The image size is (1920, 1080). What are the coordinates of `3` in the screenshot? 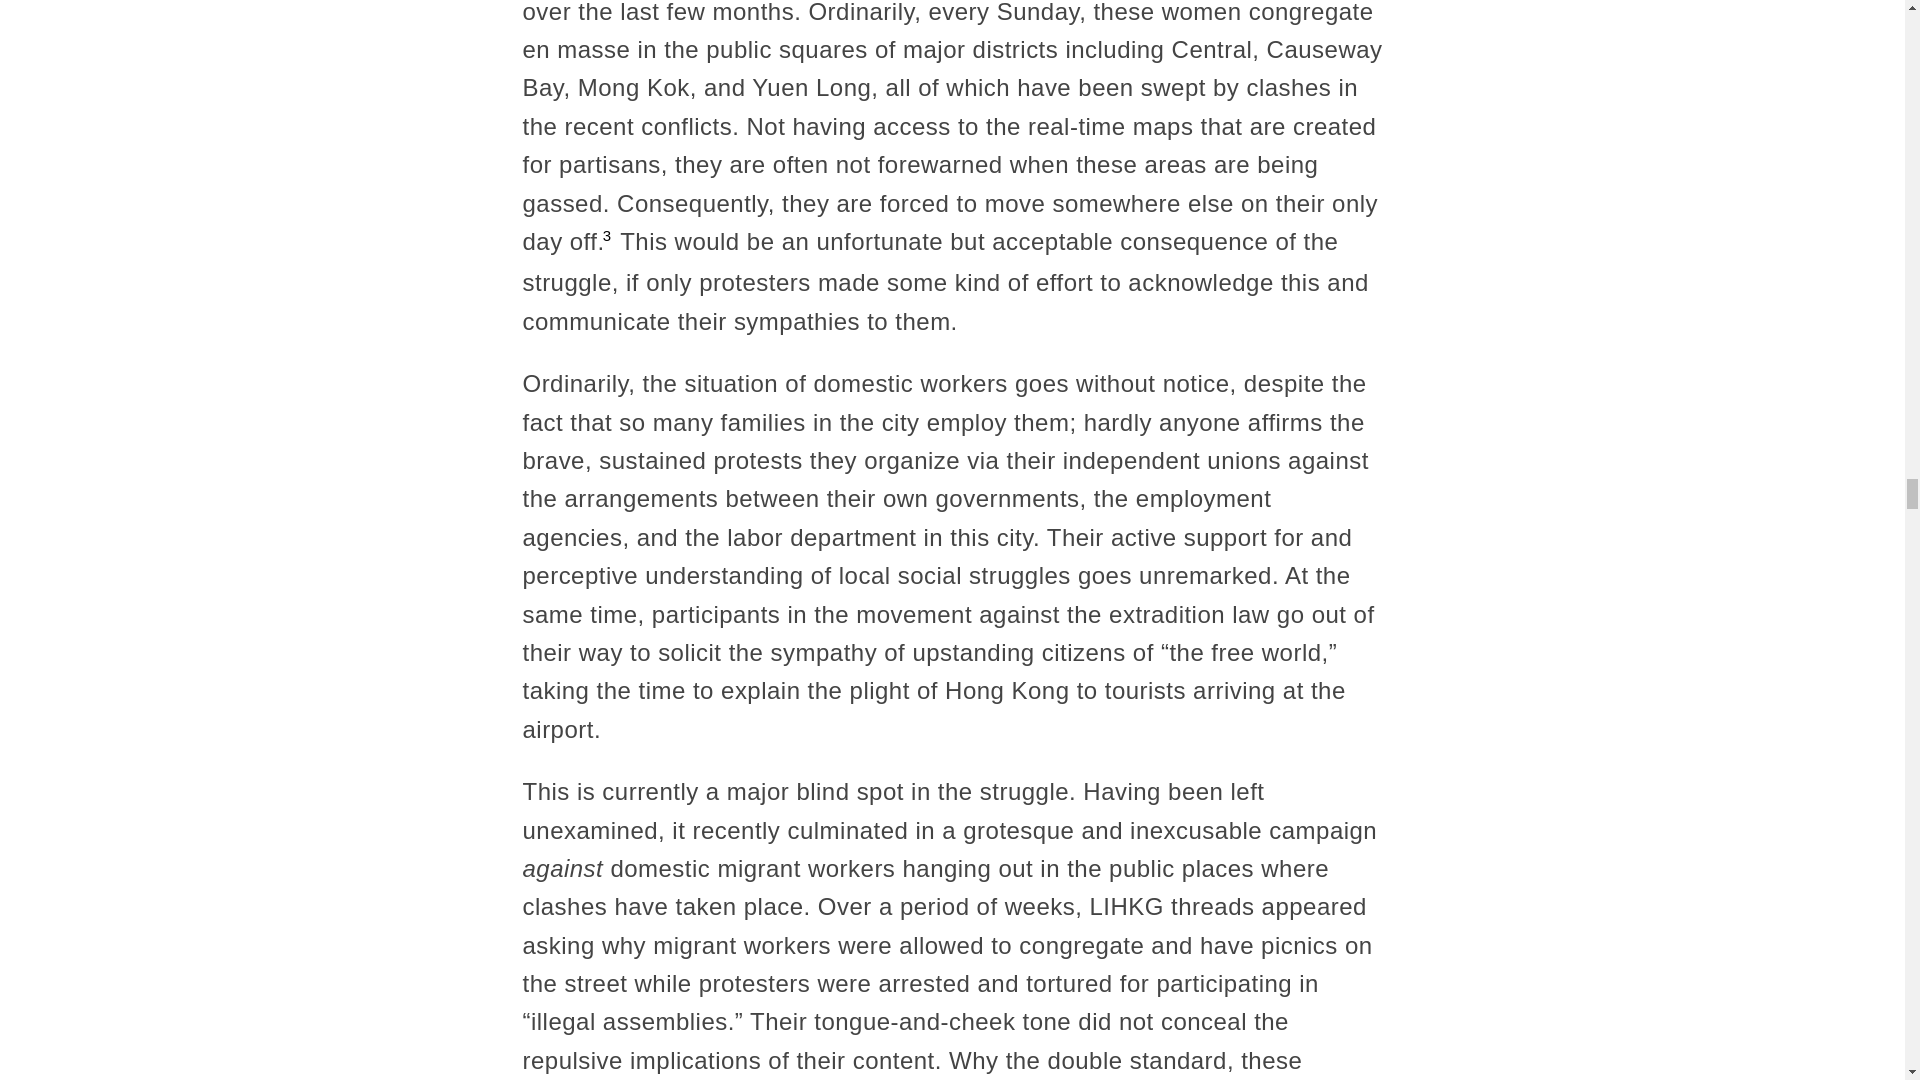 It's located at (607, 236).